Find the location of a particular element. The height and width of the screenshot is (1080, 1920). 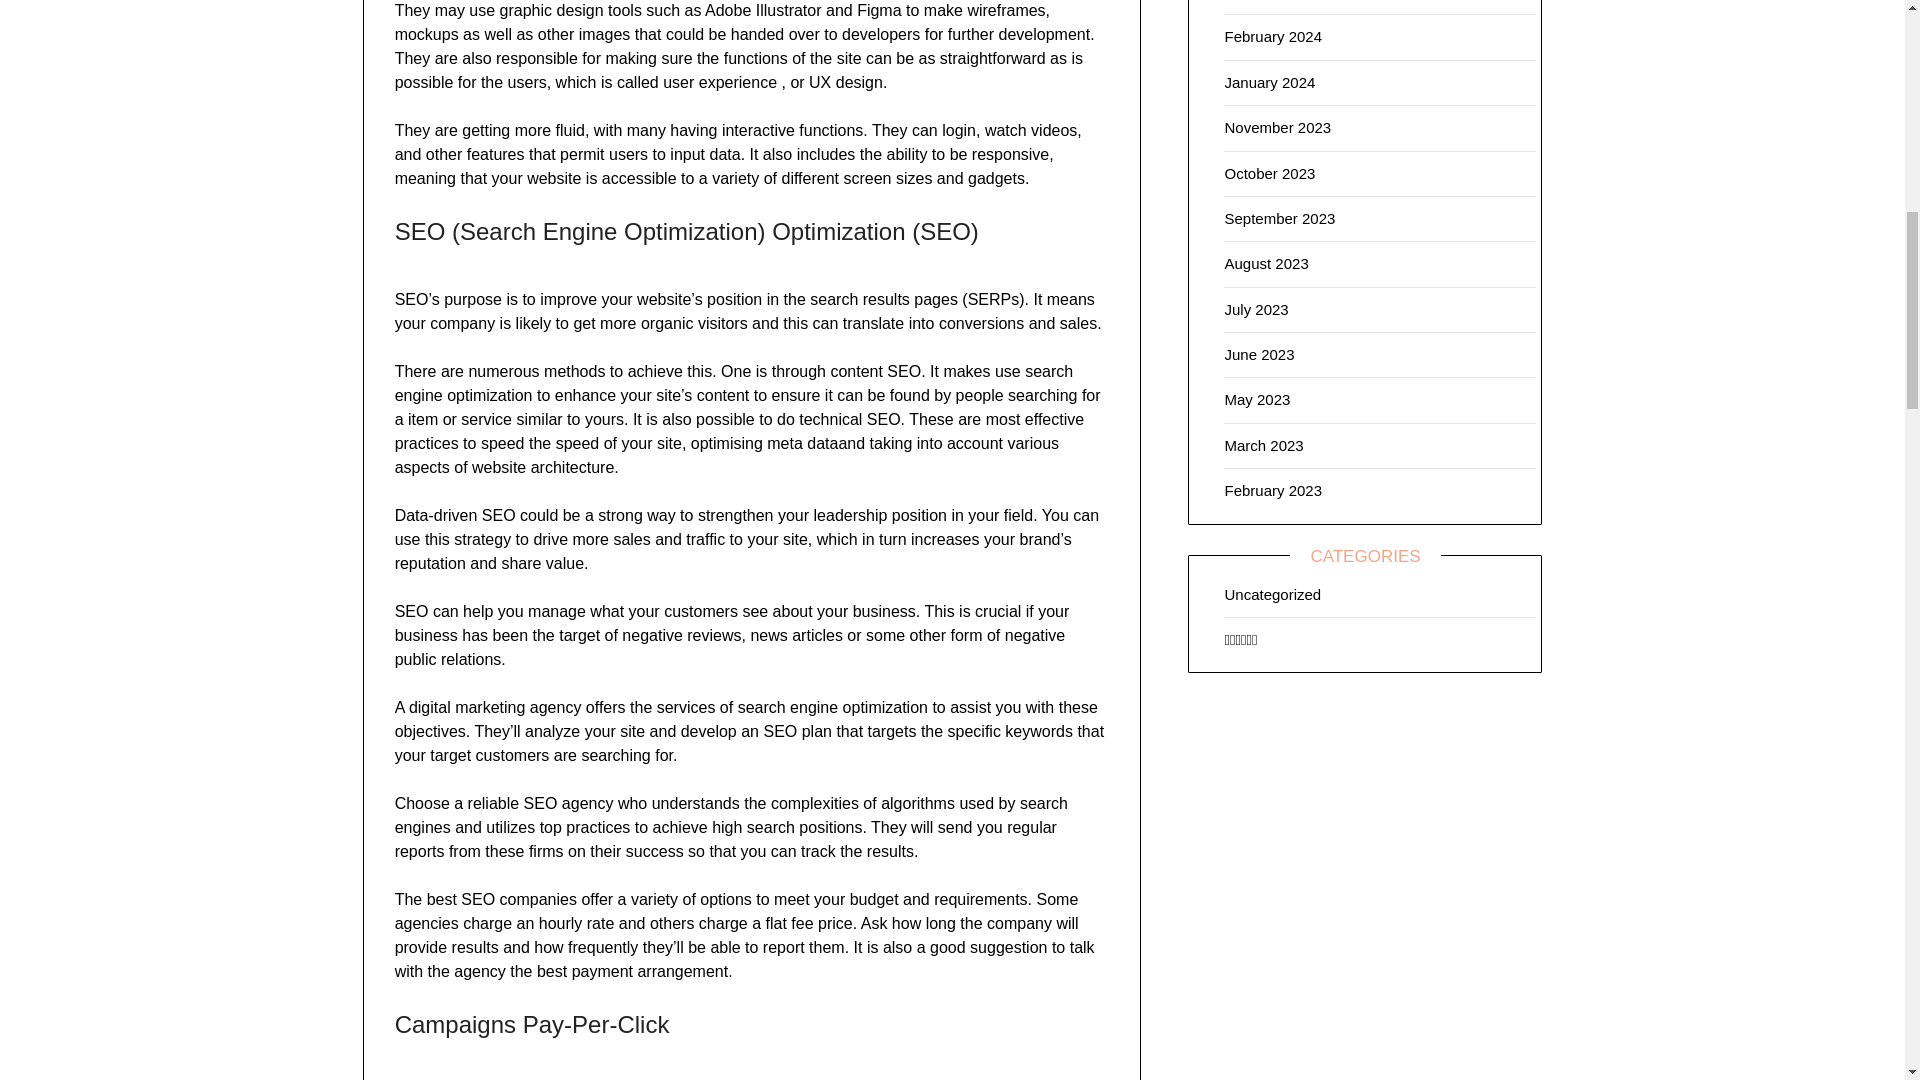

February 2024 is located at coordinates (1273, 36).